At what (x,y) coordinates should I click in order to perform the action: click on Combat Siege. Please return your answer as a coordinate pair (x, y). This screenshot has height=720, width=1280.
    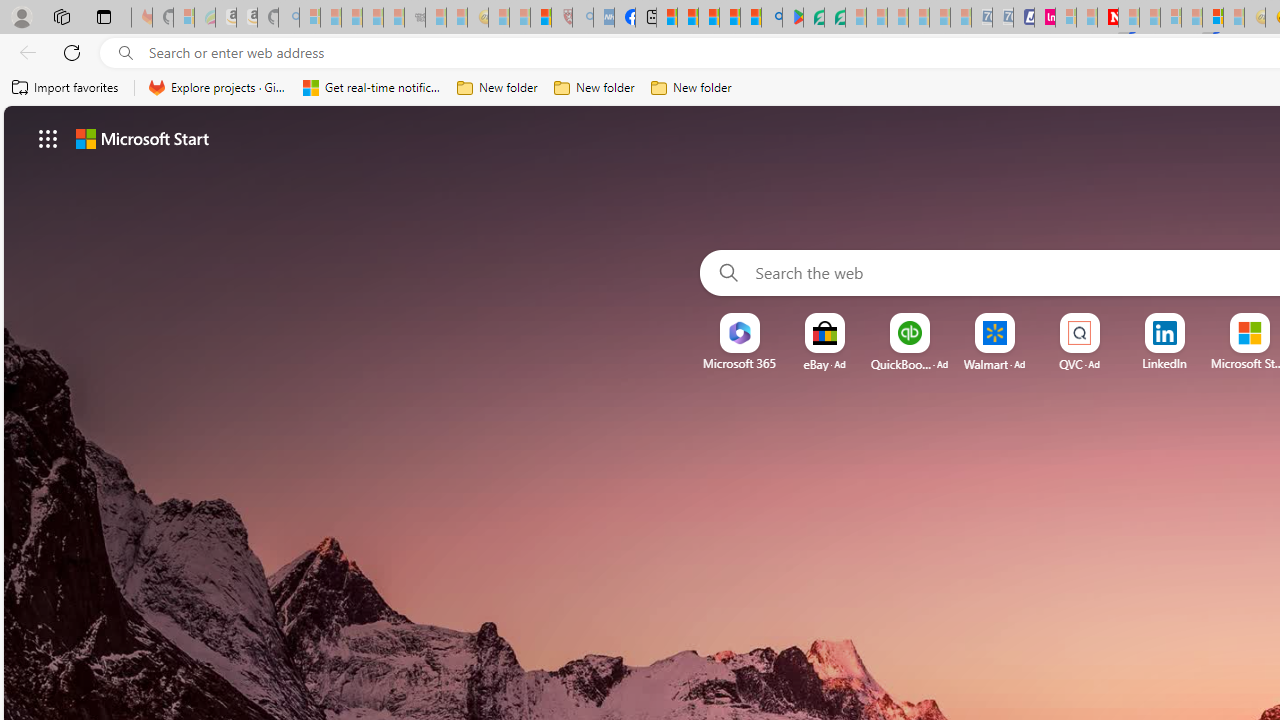
    Looking at the image, I should click on (414, 18).